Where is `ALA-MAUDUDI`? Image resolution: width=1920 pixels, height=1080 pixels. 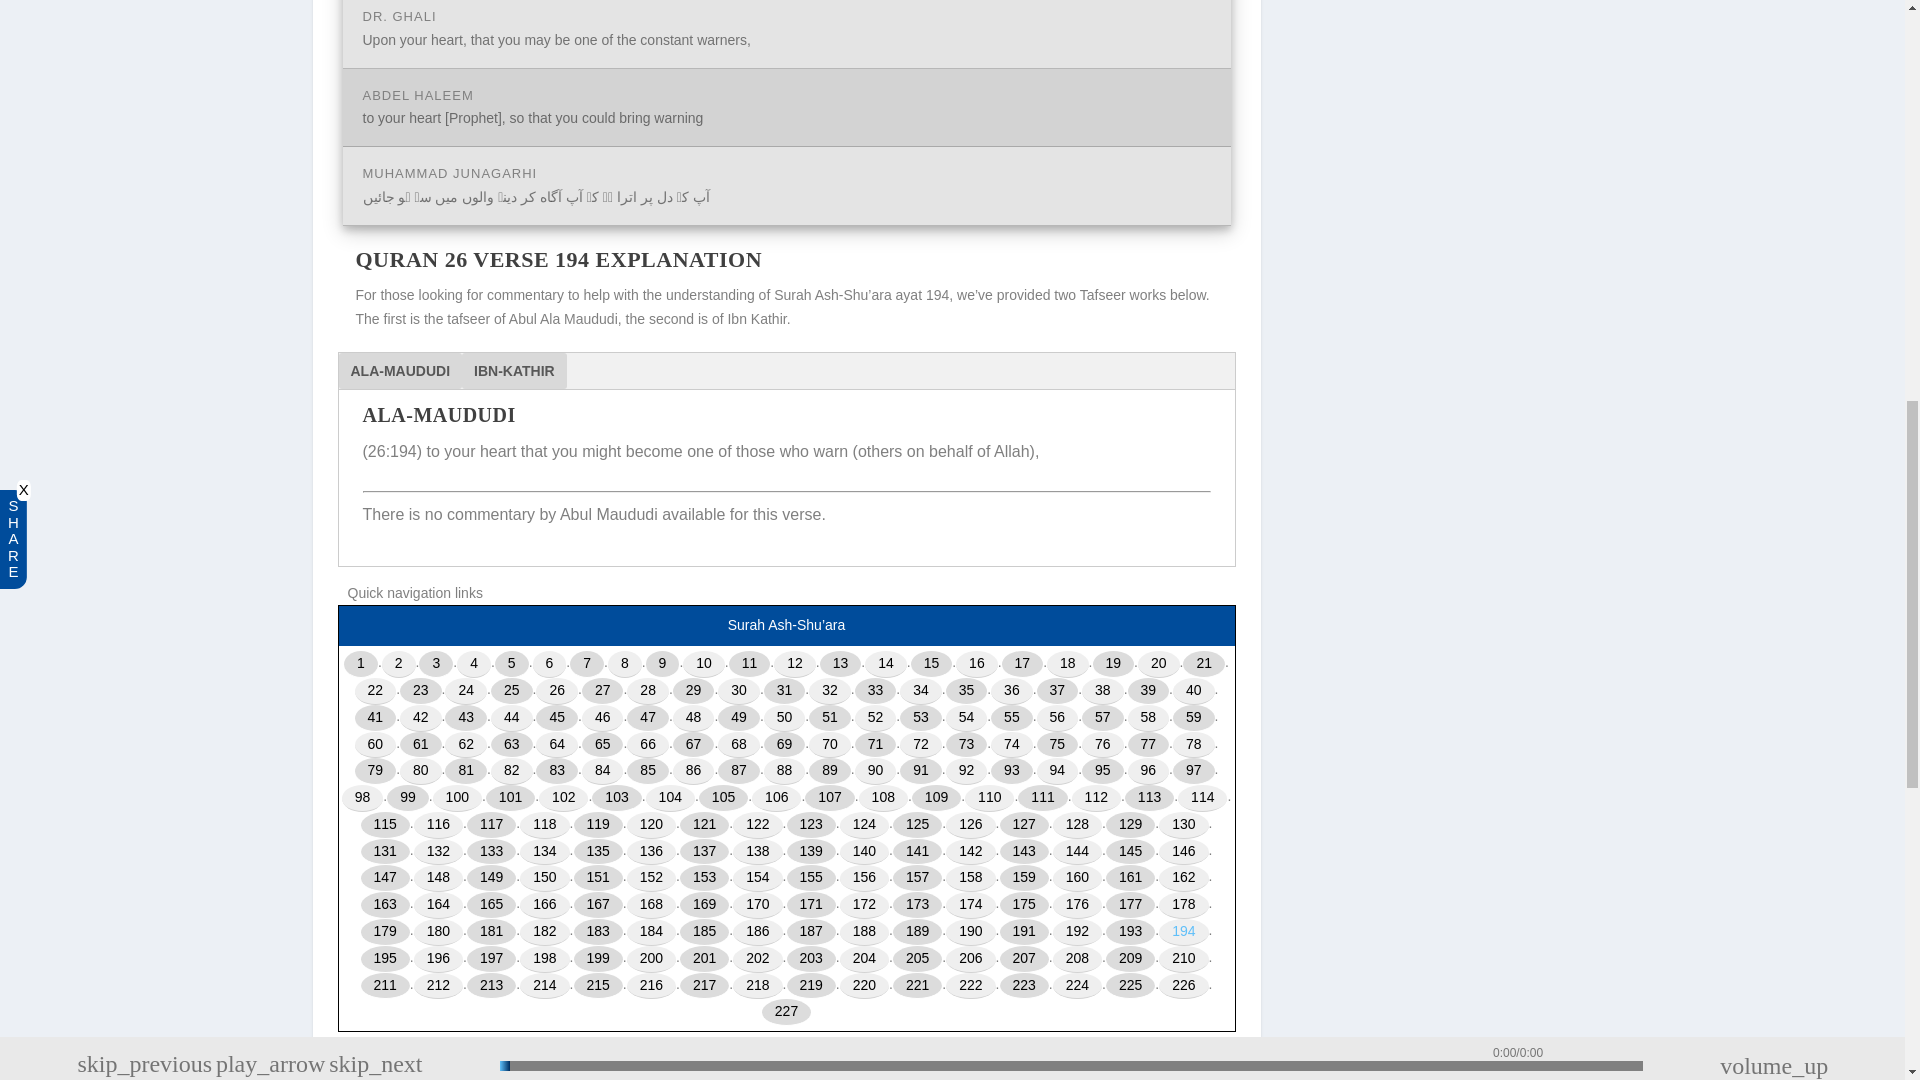
ALA-MAUDUDI is located at coordinates (400, 370).